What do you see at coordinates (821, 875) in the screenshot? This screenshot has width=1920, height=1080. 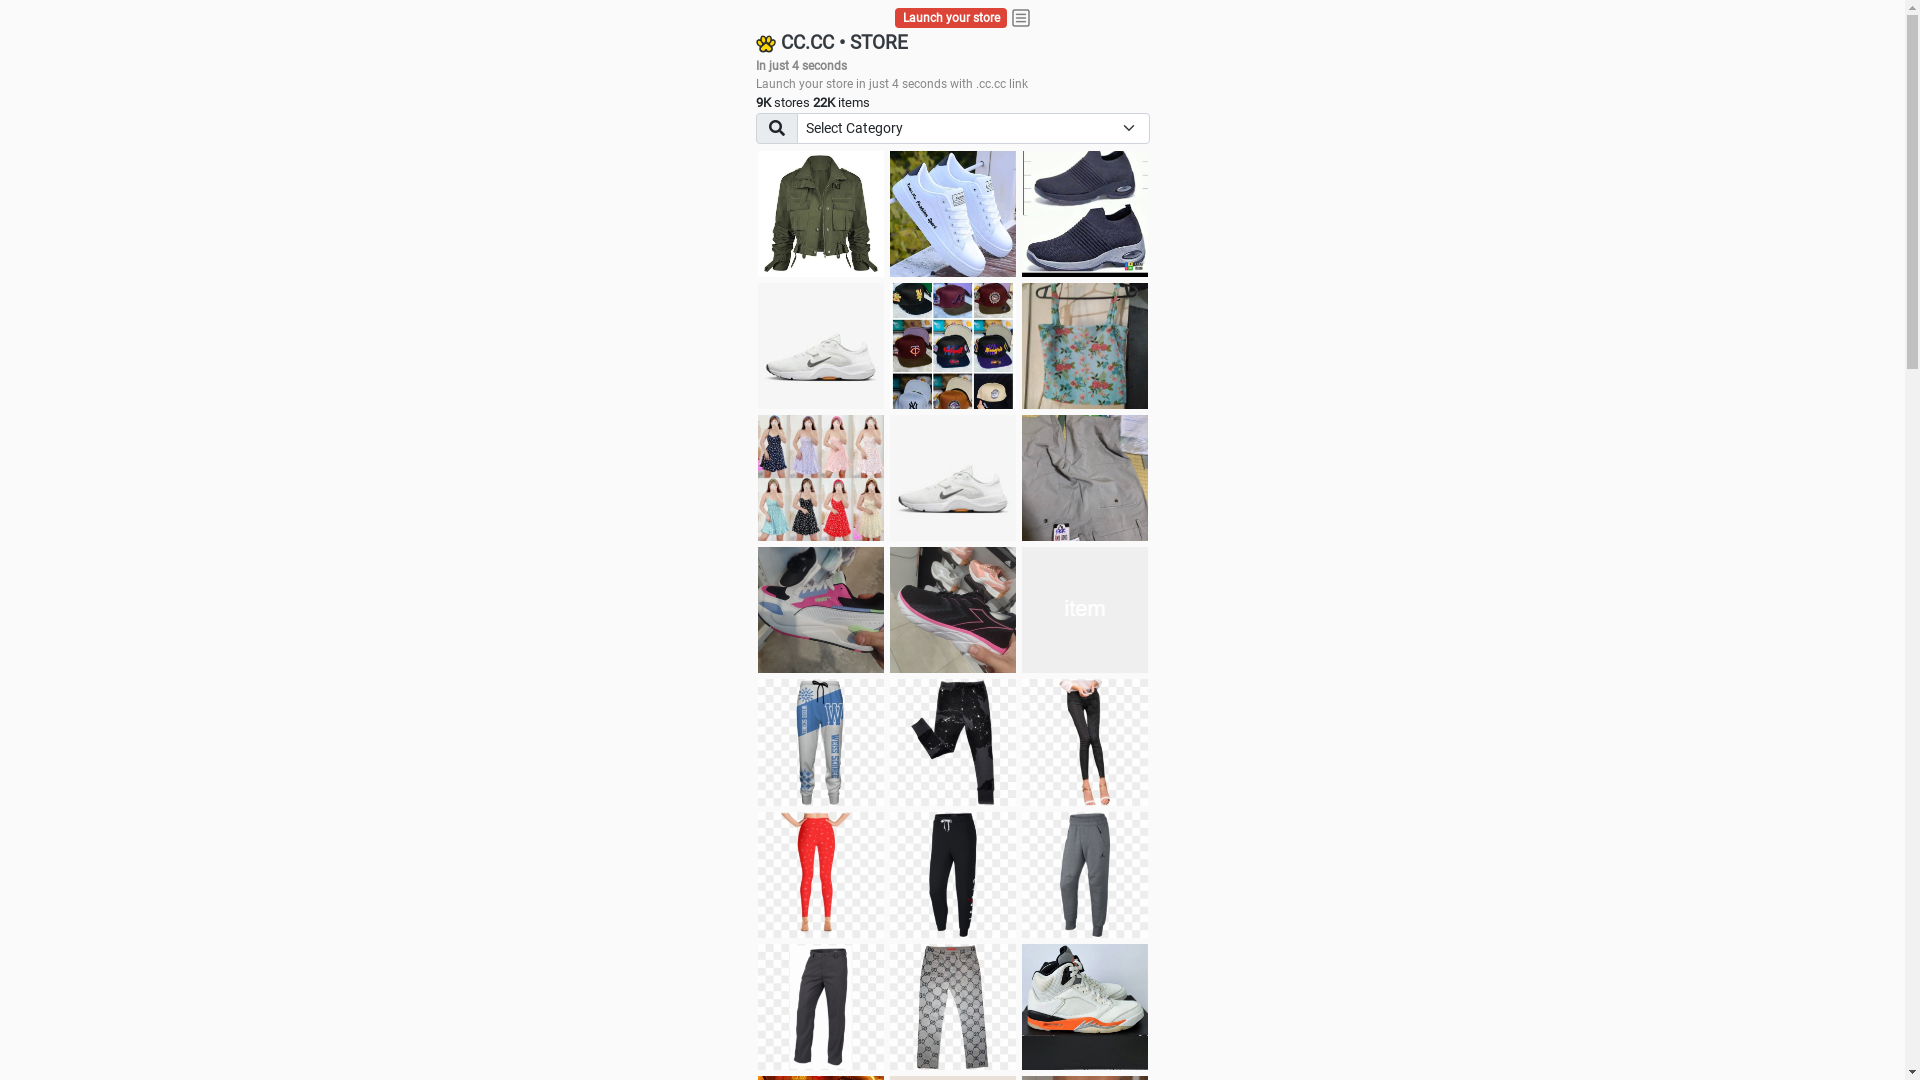 I see `Pant` at bounding box center [821, 875].